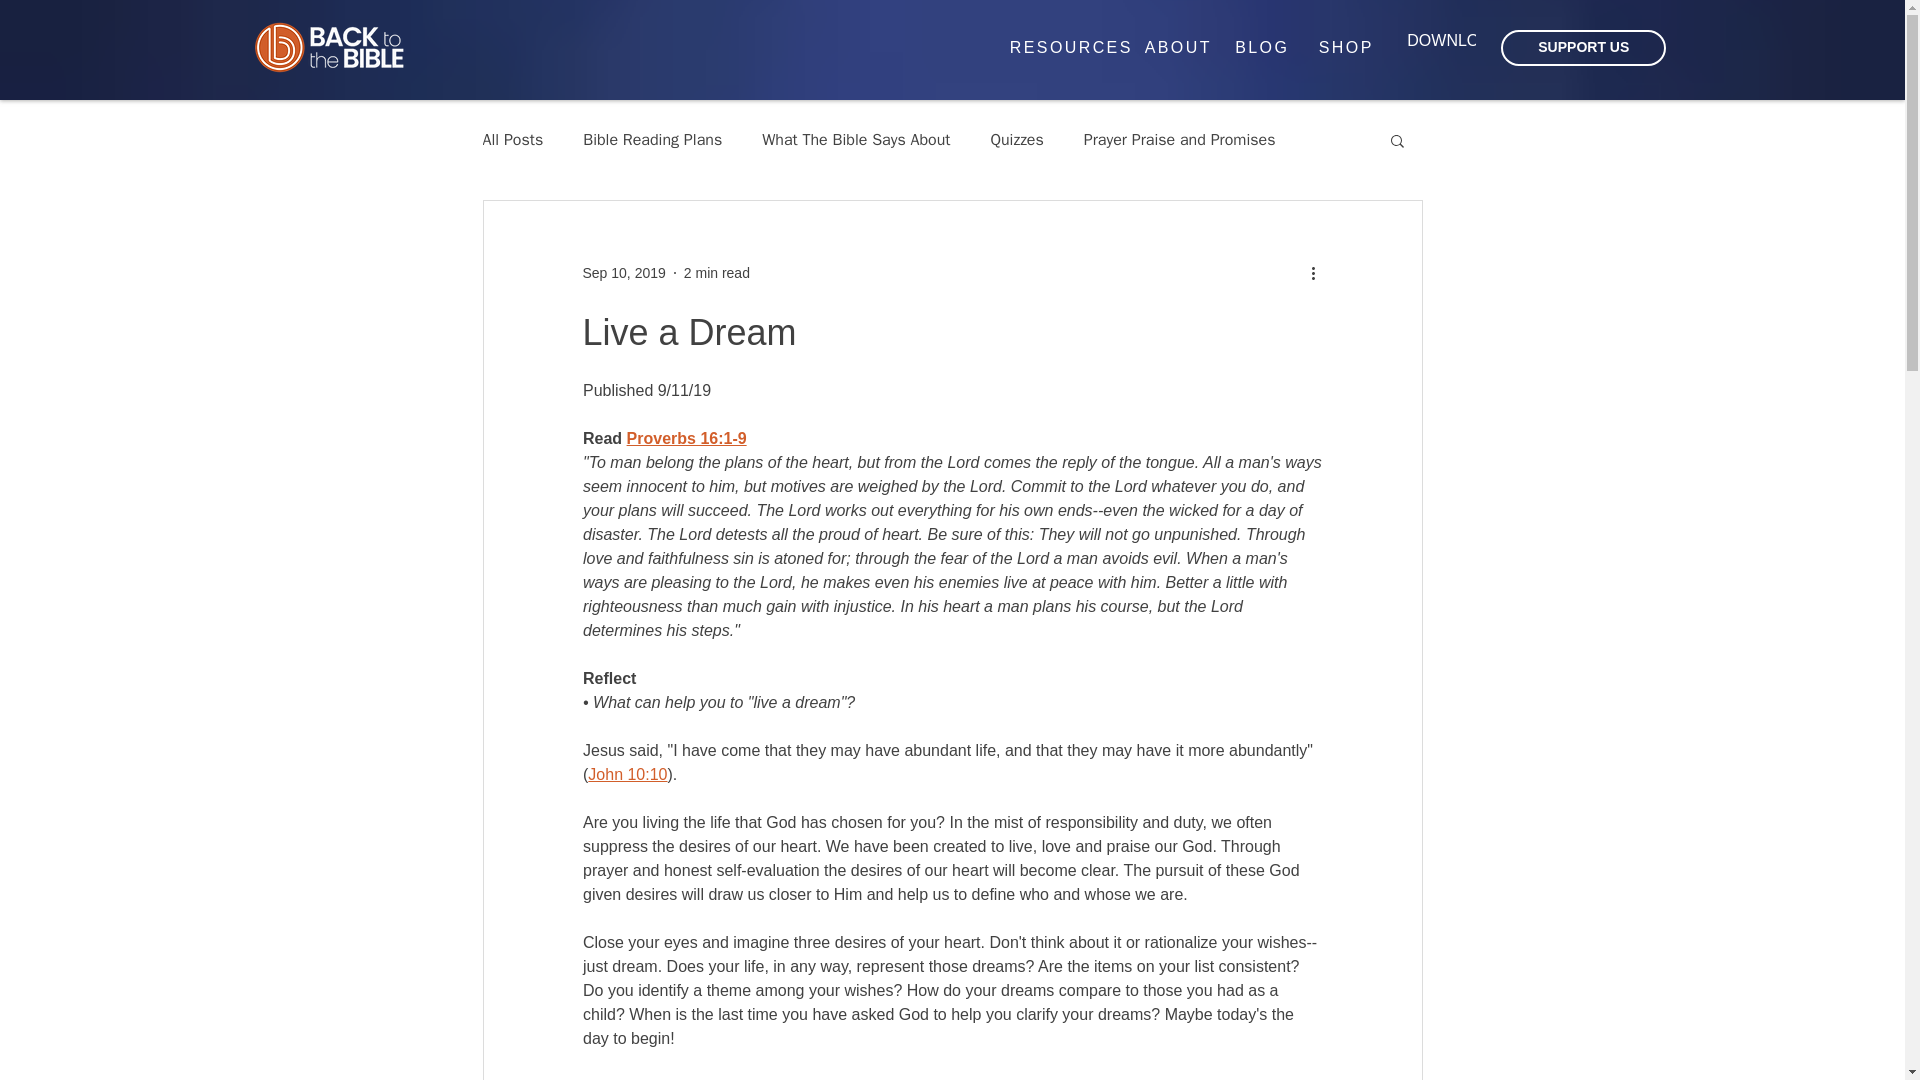  Describe the element at coordinates (1180, 140) in the screenshot. I see `Prayer Praise and Promises` at that location.